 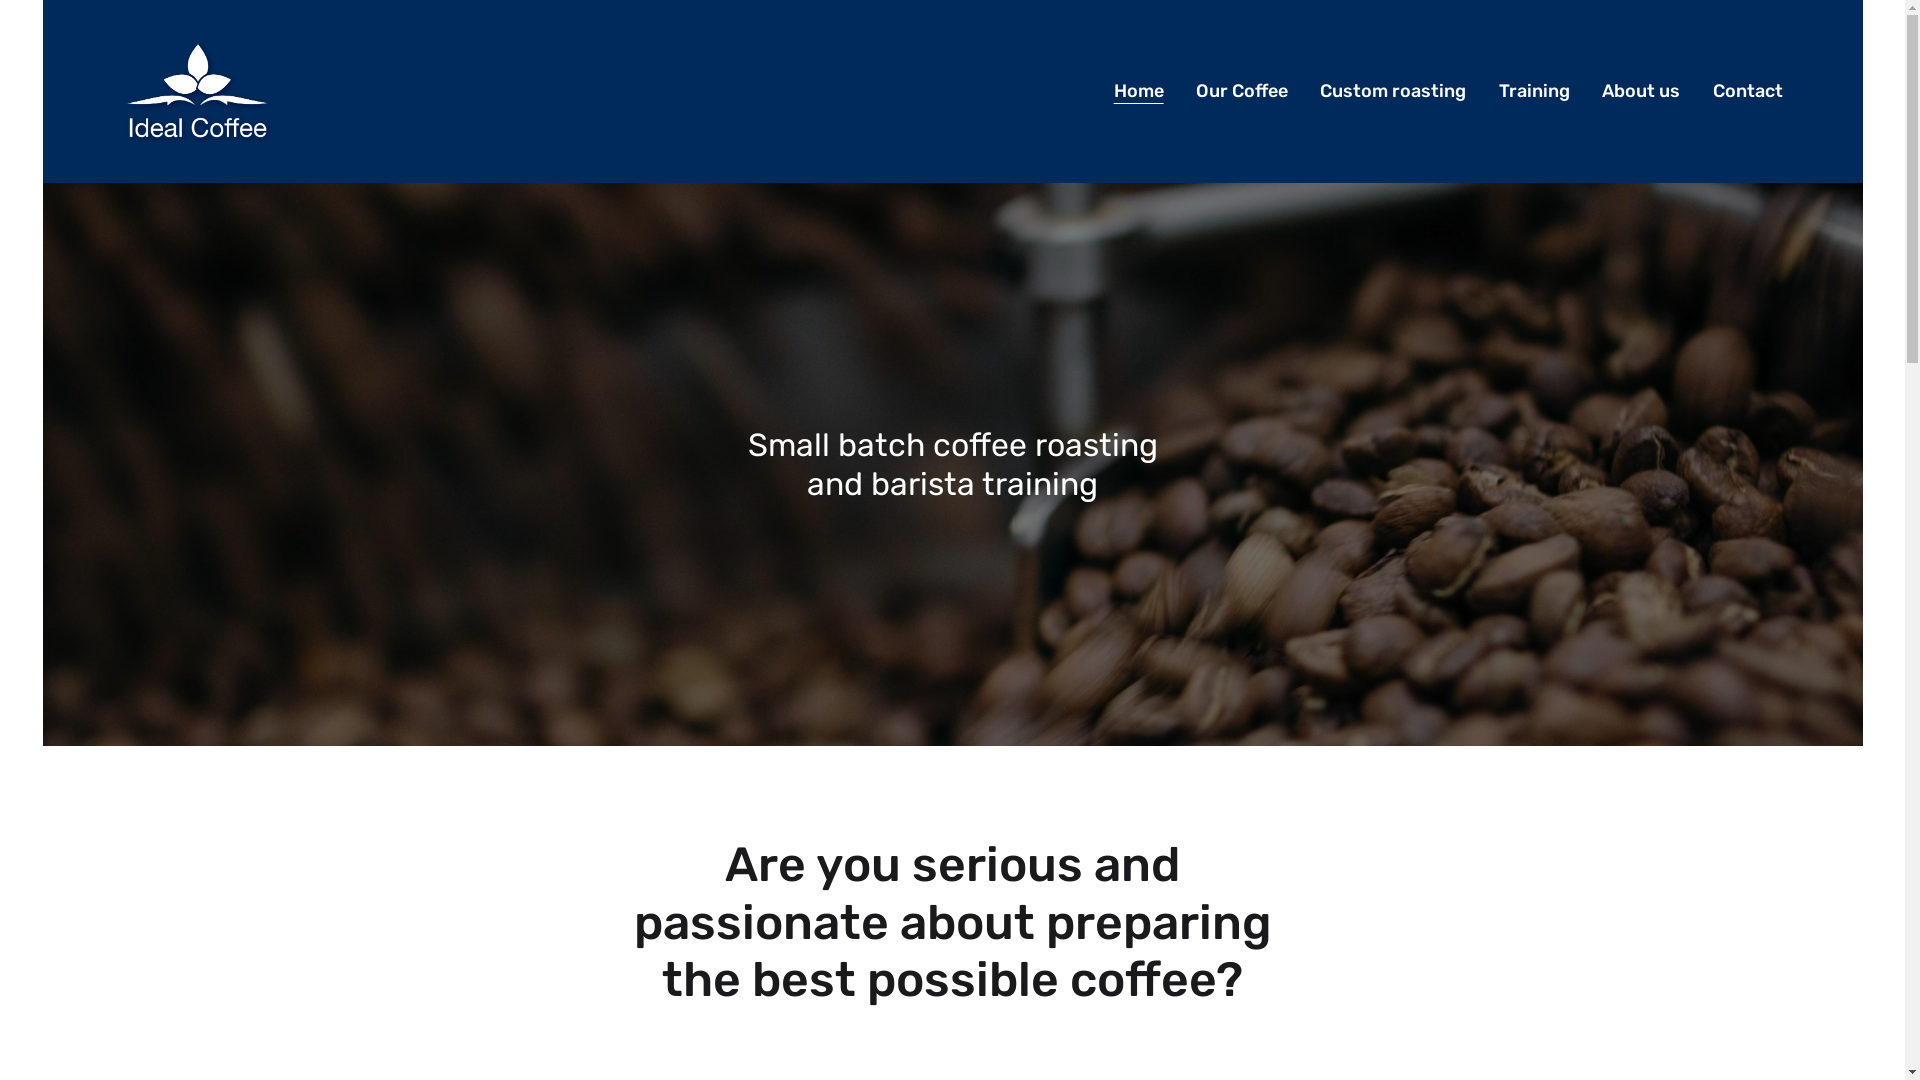 I want to click on Home, so click(x=1138, y=92).